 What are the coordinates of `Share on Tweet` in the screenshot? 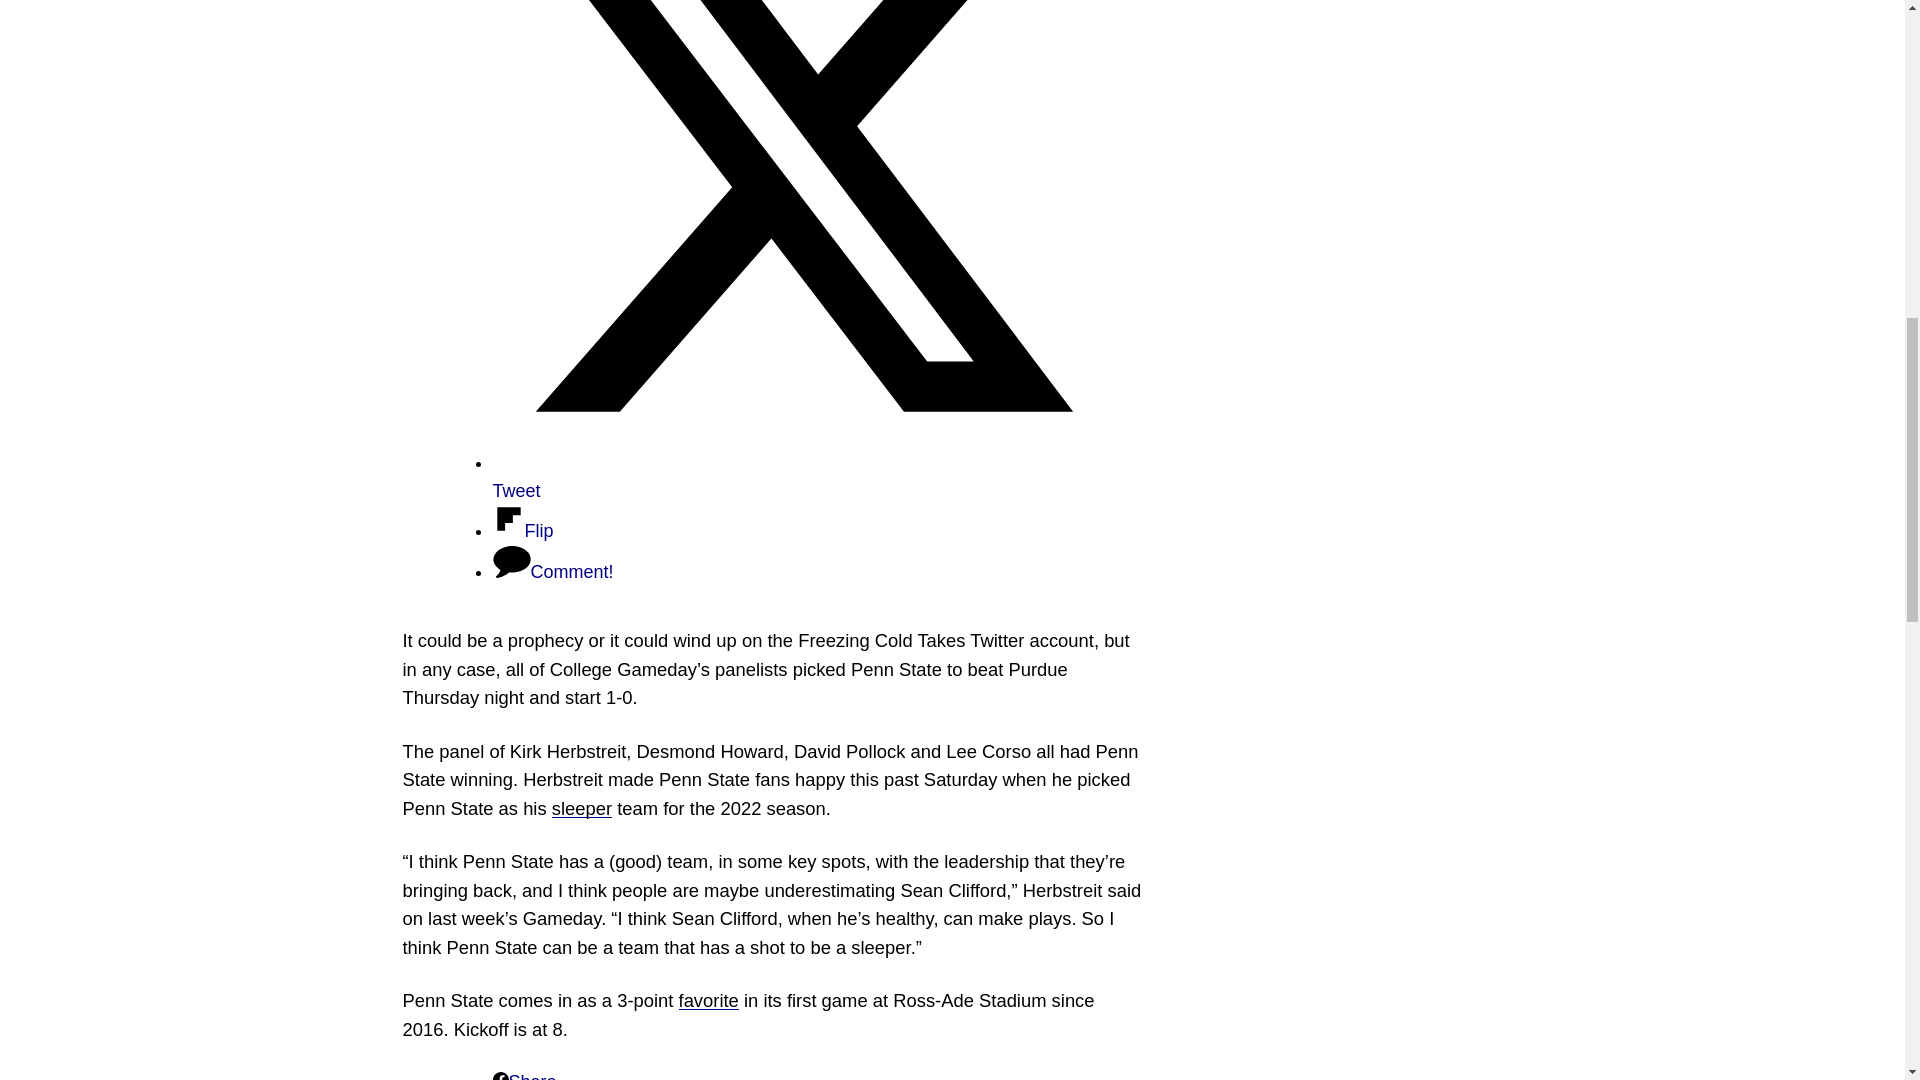 It's located at (796, 476).